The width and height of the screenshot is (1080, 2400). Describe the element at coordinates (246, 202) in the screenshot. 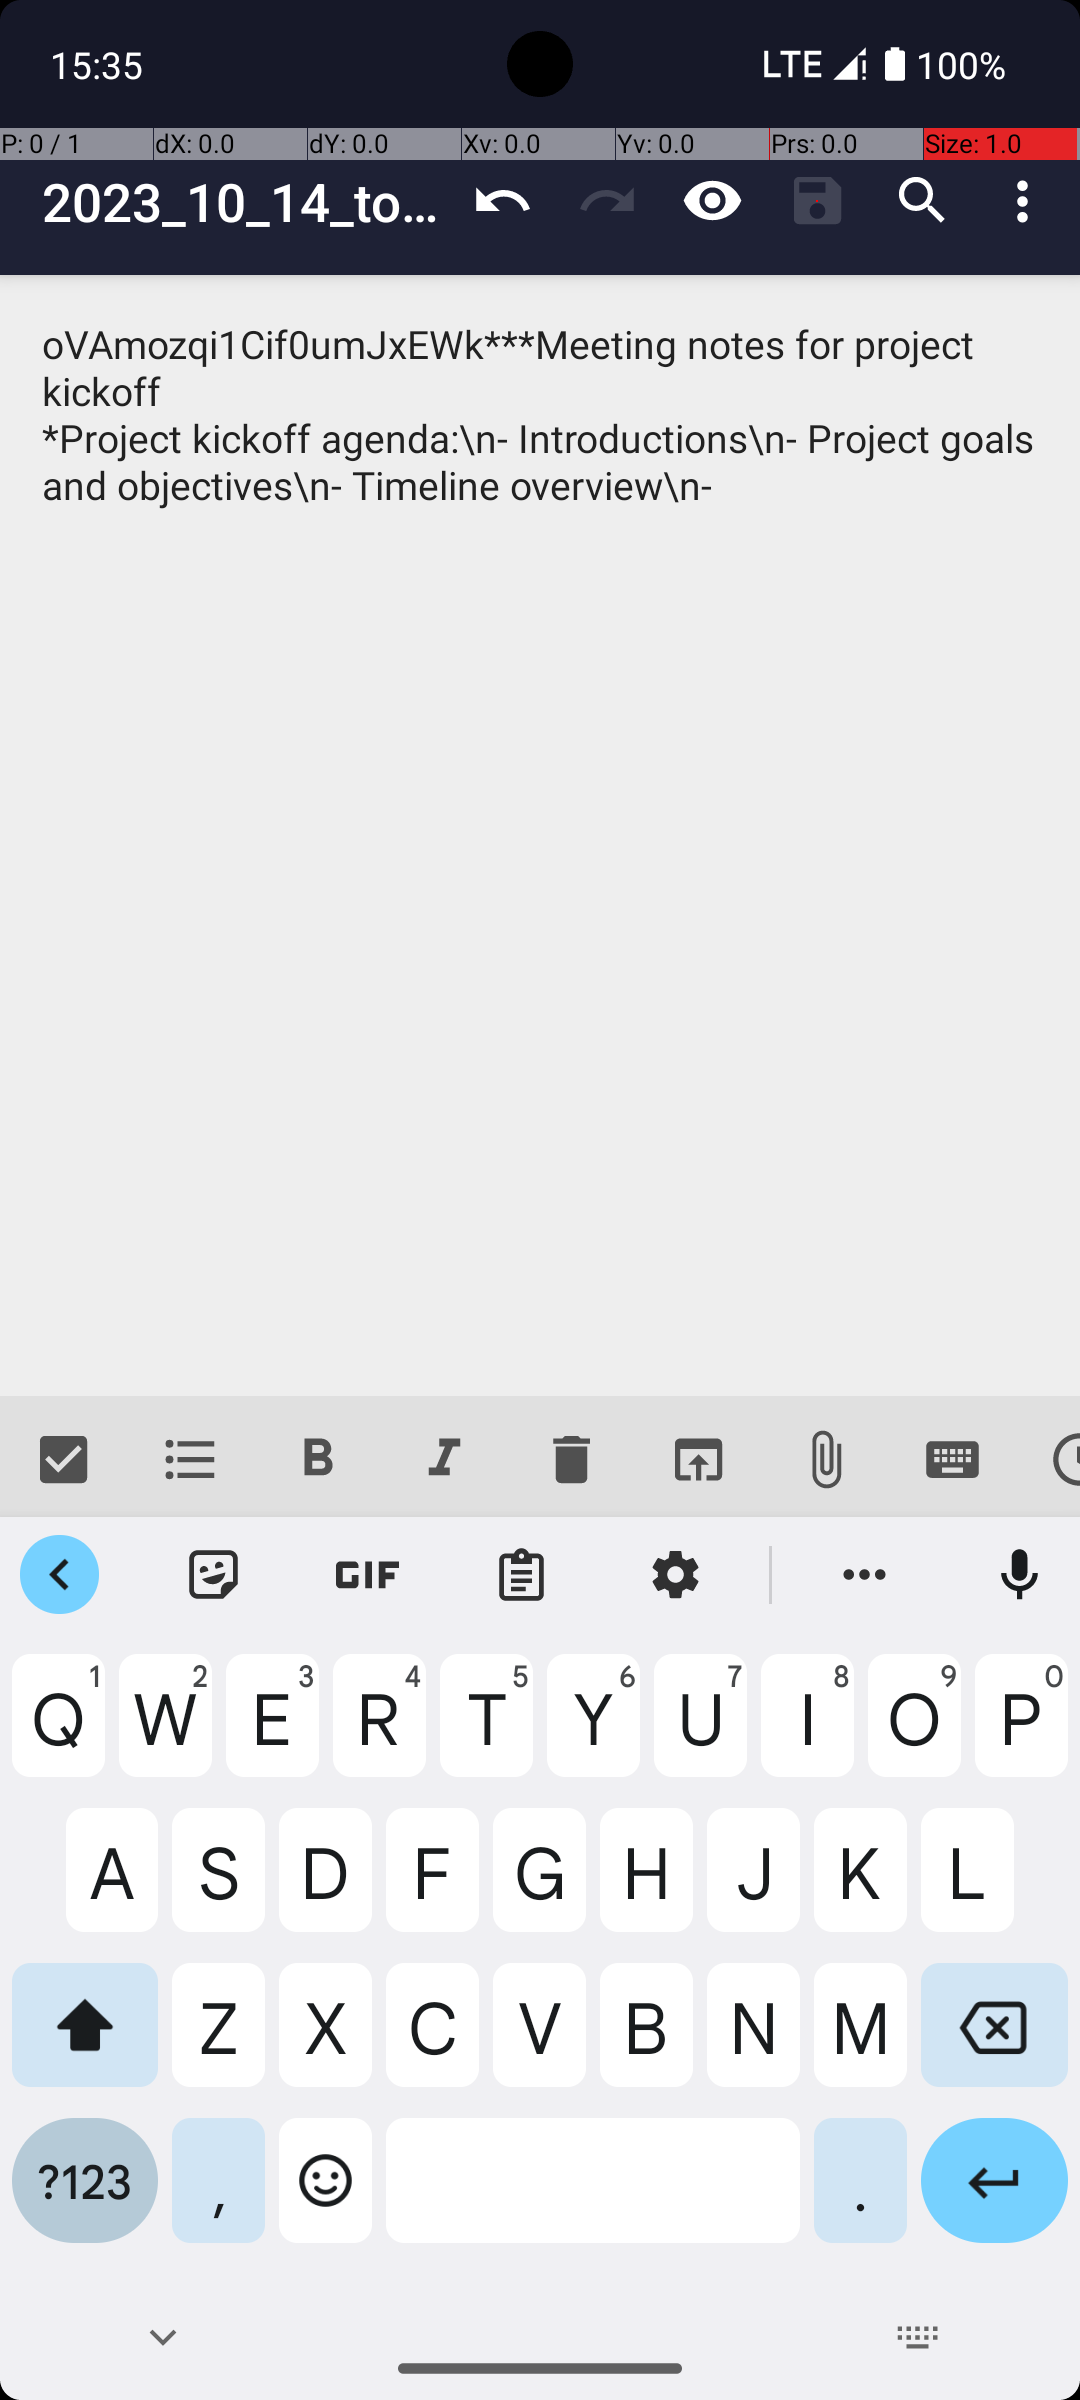

I see `2023_10_14_tough_mouse_2023_04_01` at that location.